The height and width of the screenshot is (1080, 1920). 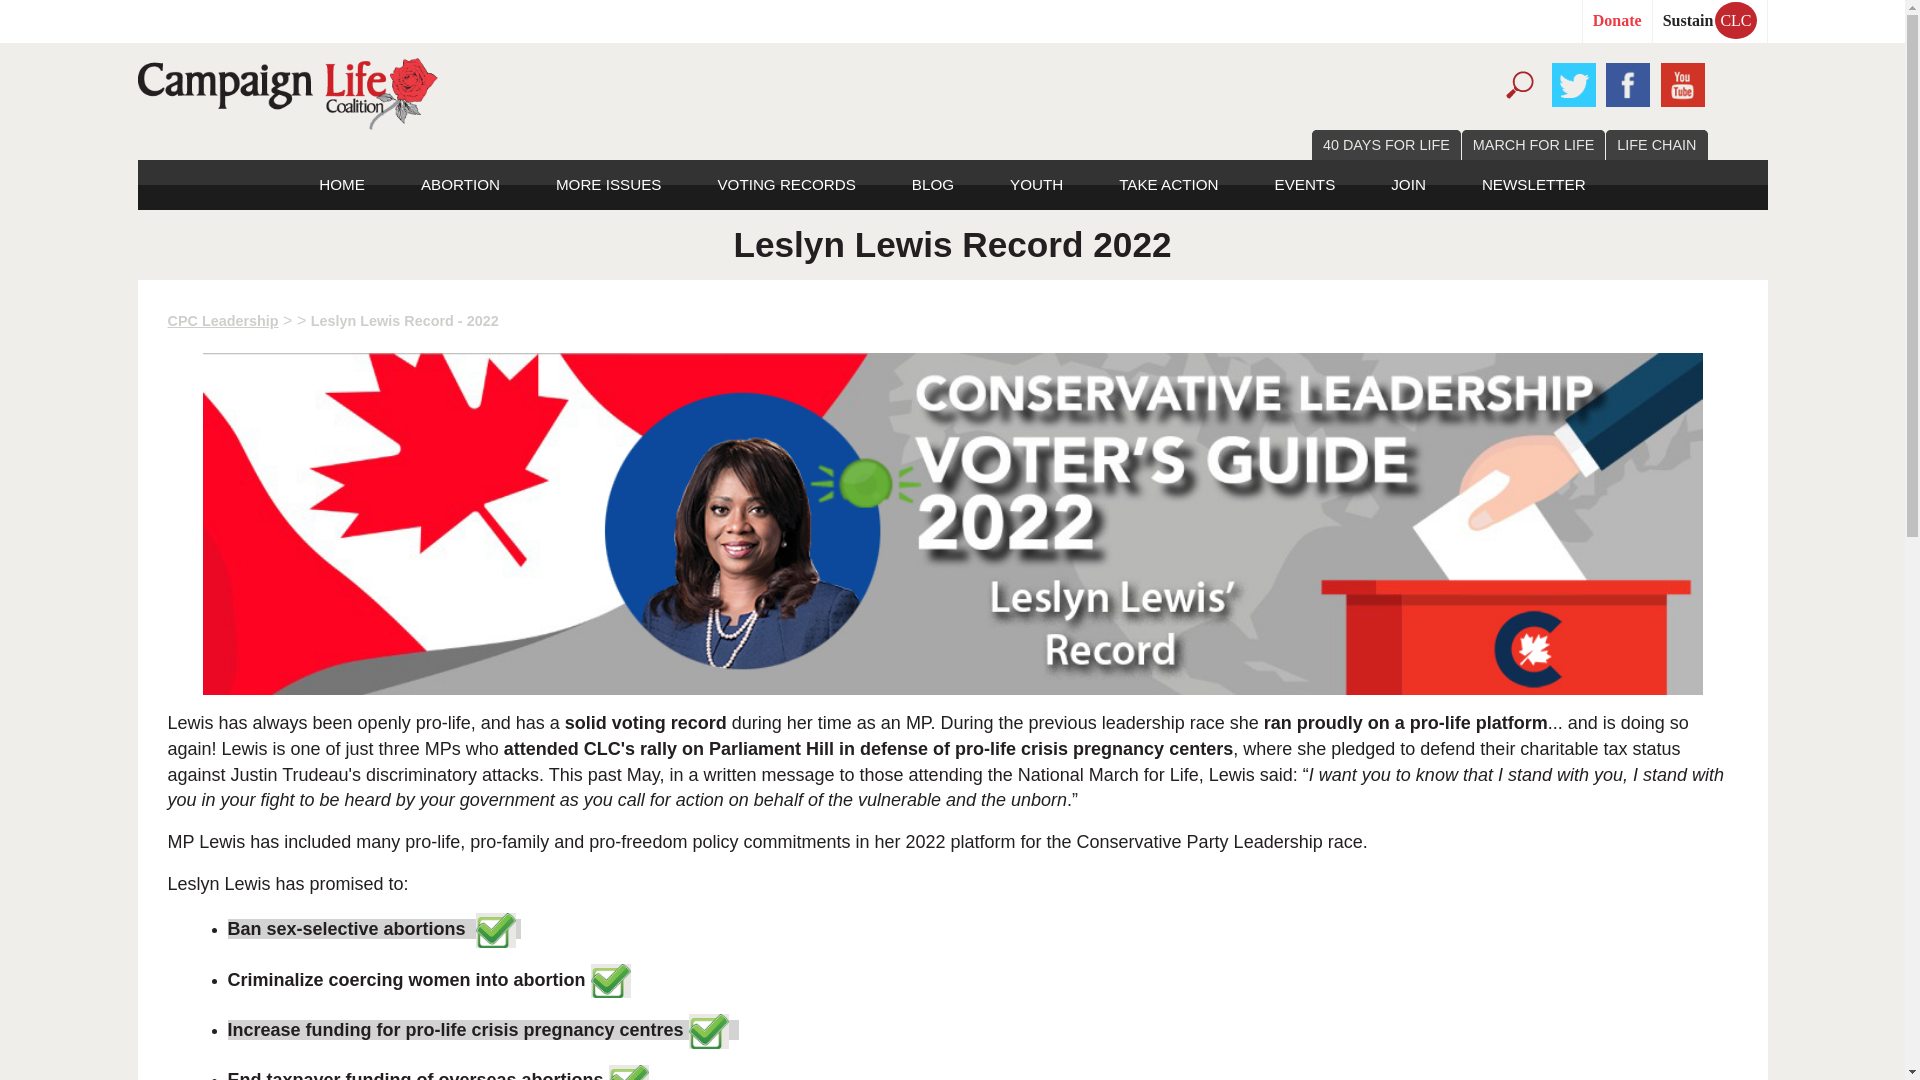 I want to click on SustainCLC, so click(x=1709, y=21).